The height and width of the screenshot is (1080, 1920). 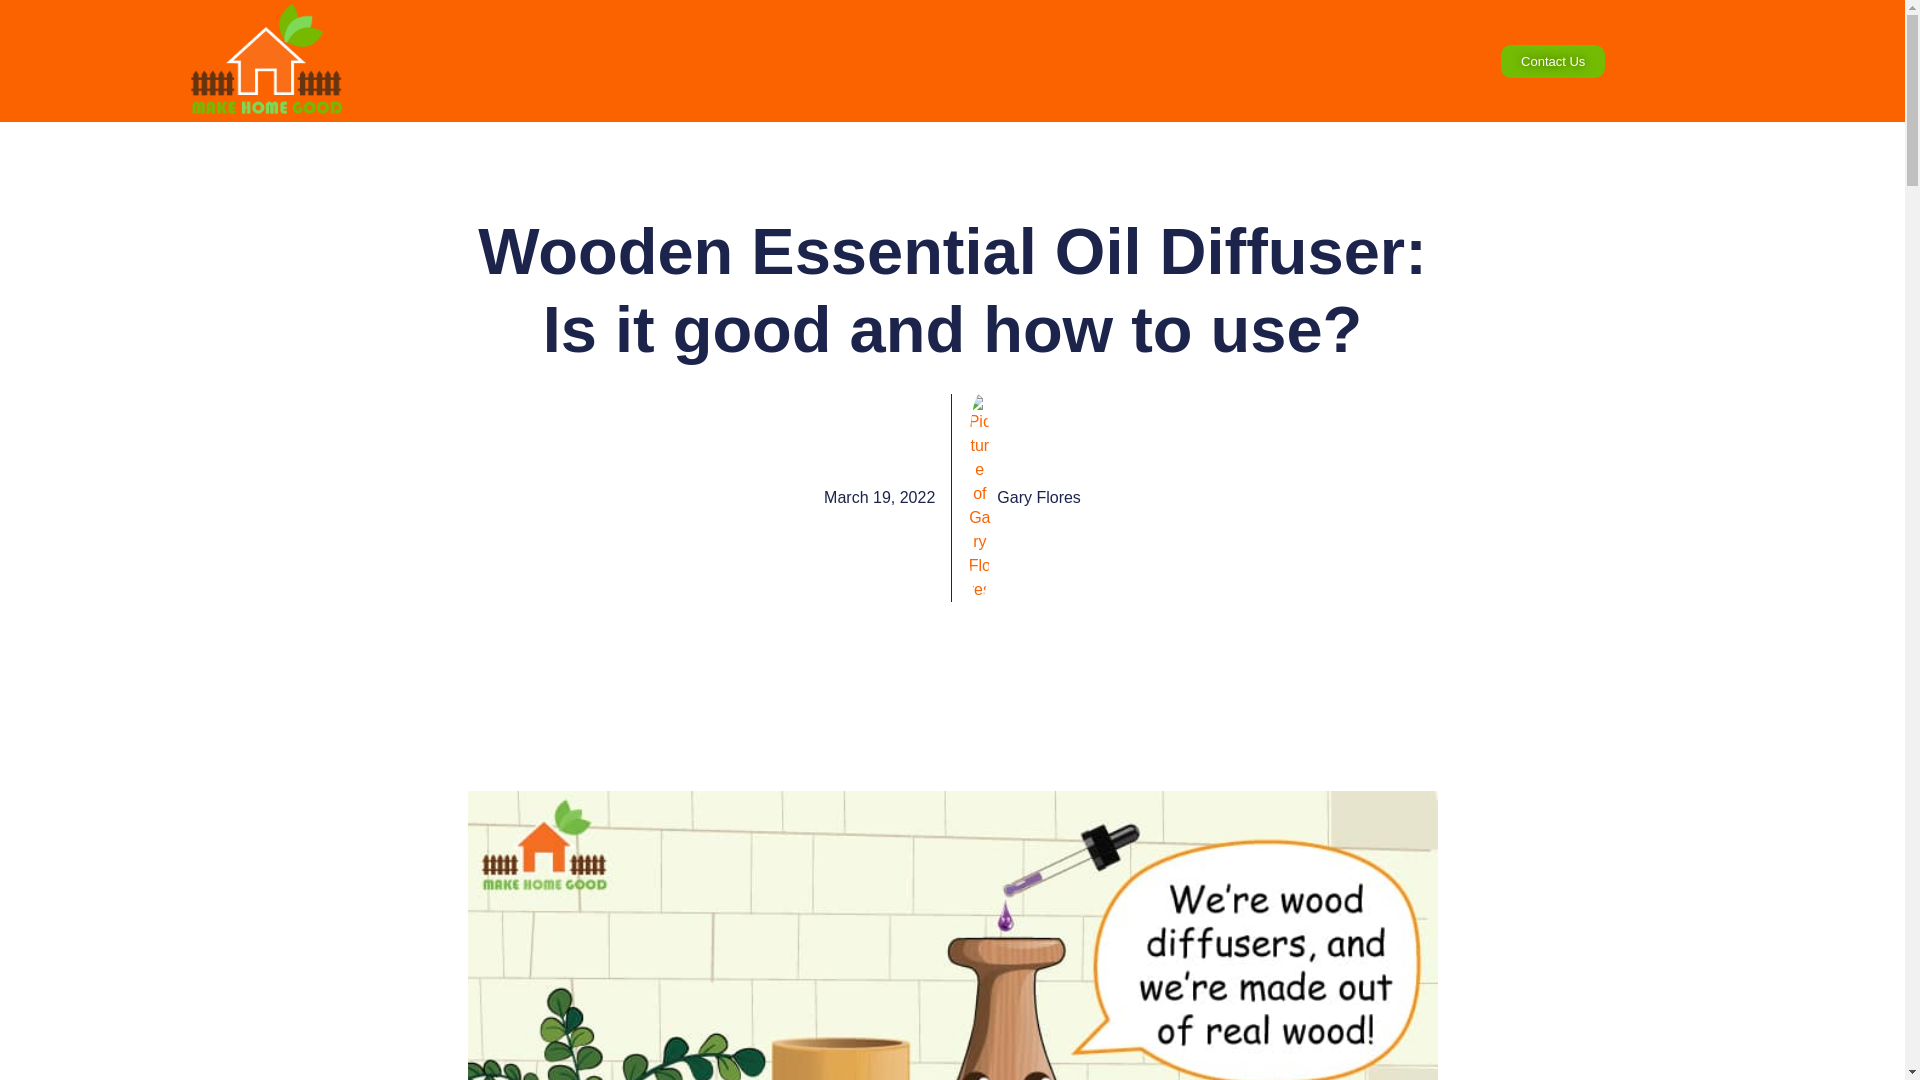 What do you see at coordinates (1553, 60) in the screenshot?
I see `Contact Us` at bounding box center [1553, 60].